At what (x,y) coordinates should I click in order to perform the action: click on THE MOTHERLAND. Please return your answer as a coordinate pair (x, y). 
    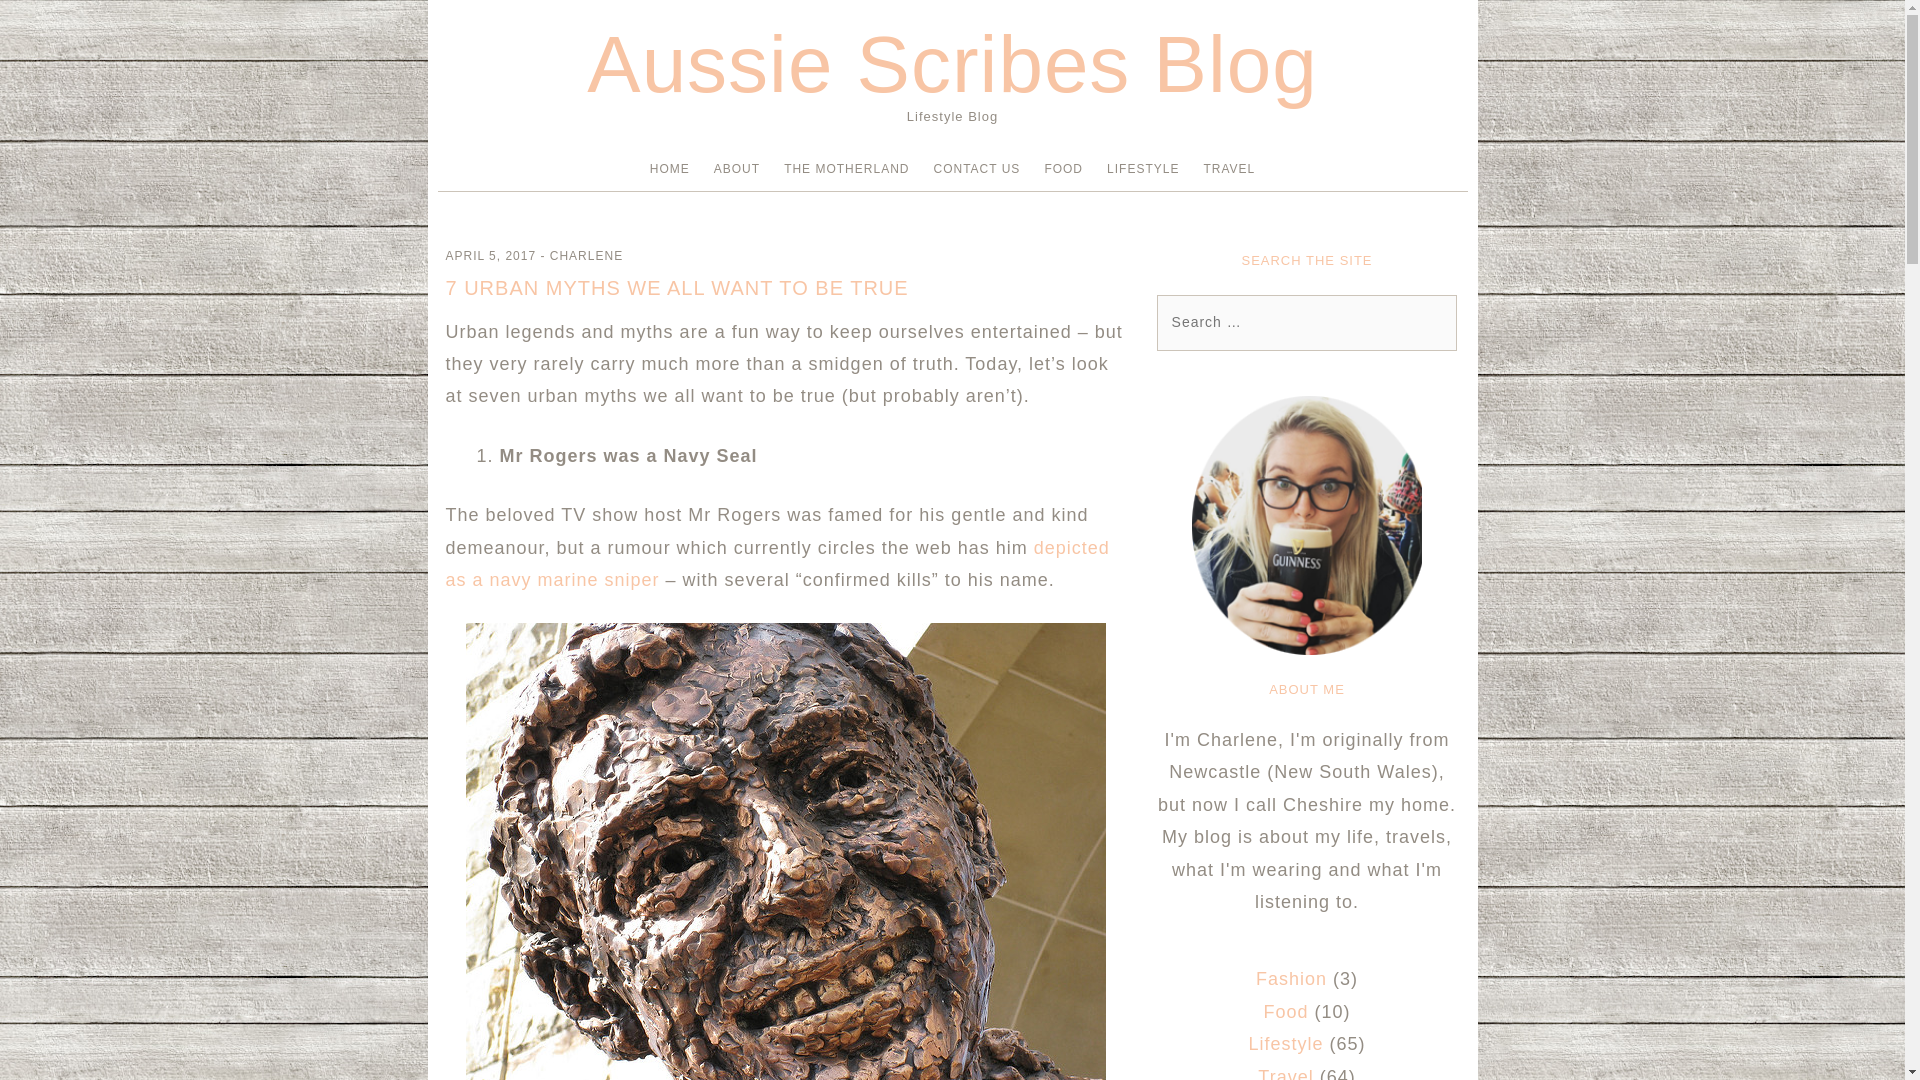
    Looking at the image, I should click on (846, 169).